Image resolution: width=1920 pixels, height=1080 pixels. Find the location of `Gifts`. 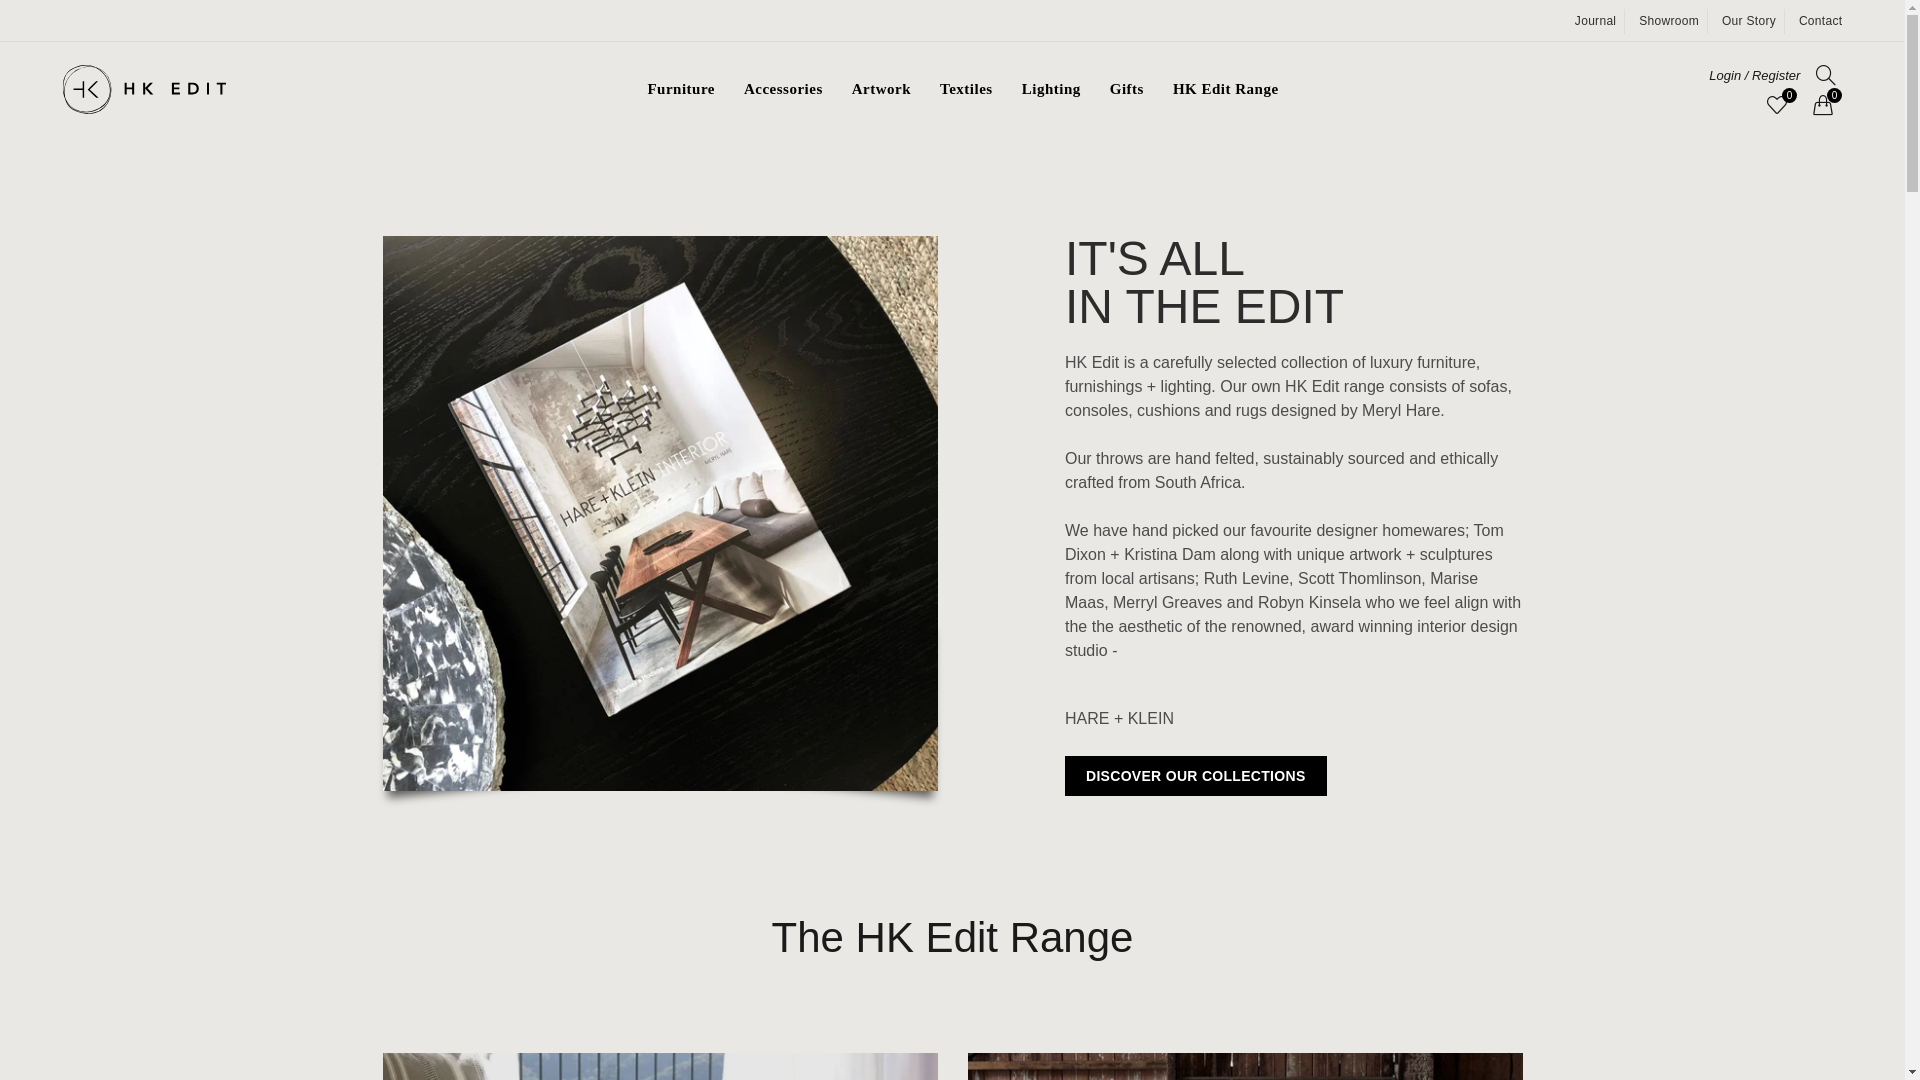

Gifts is located at coordinates (1127, 90).